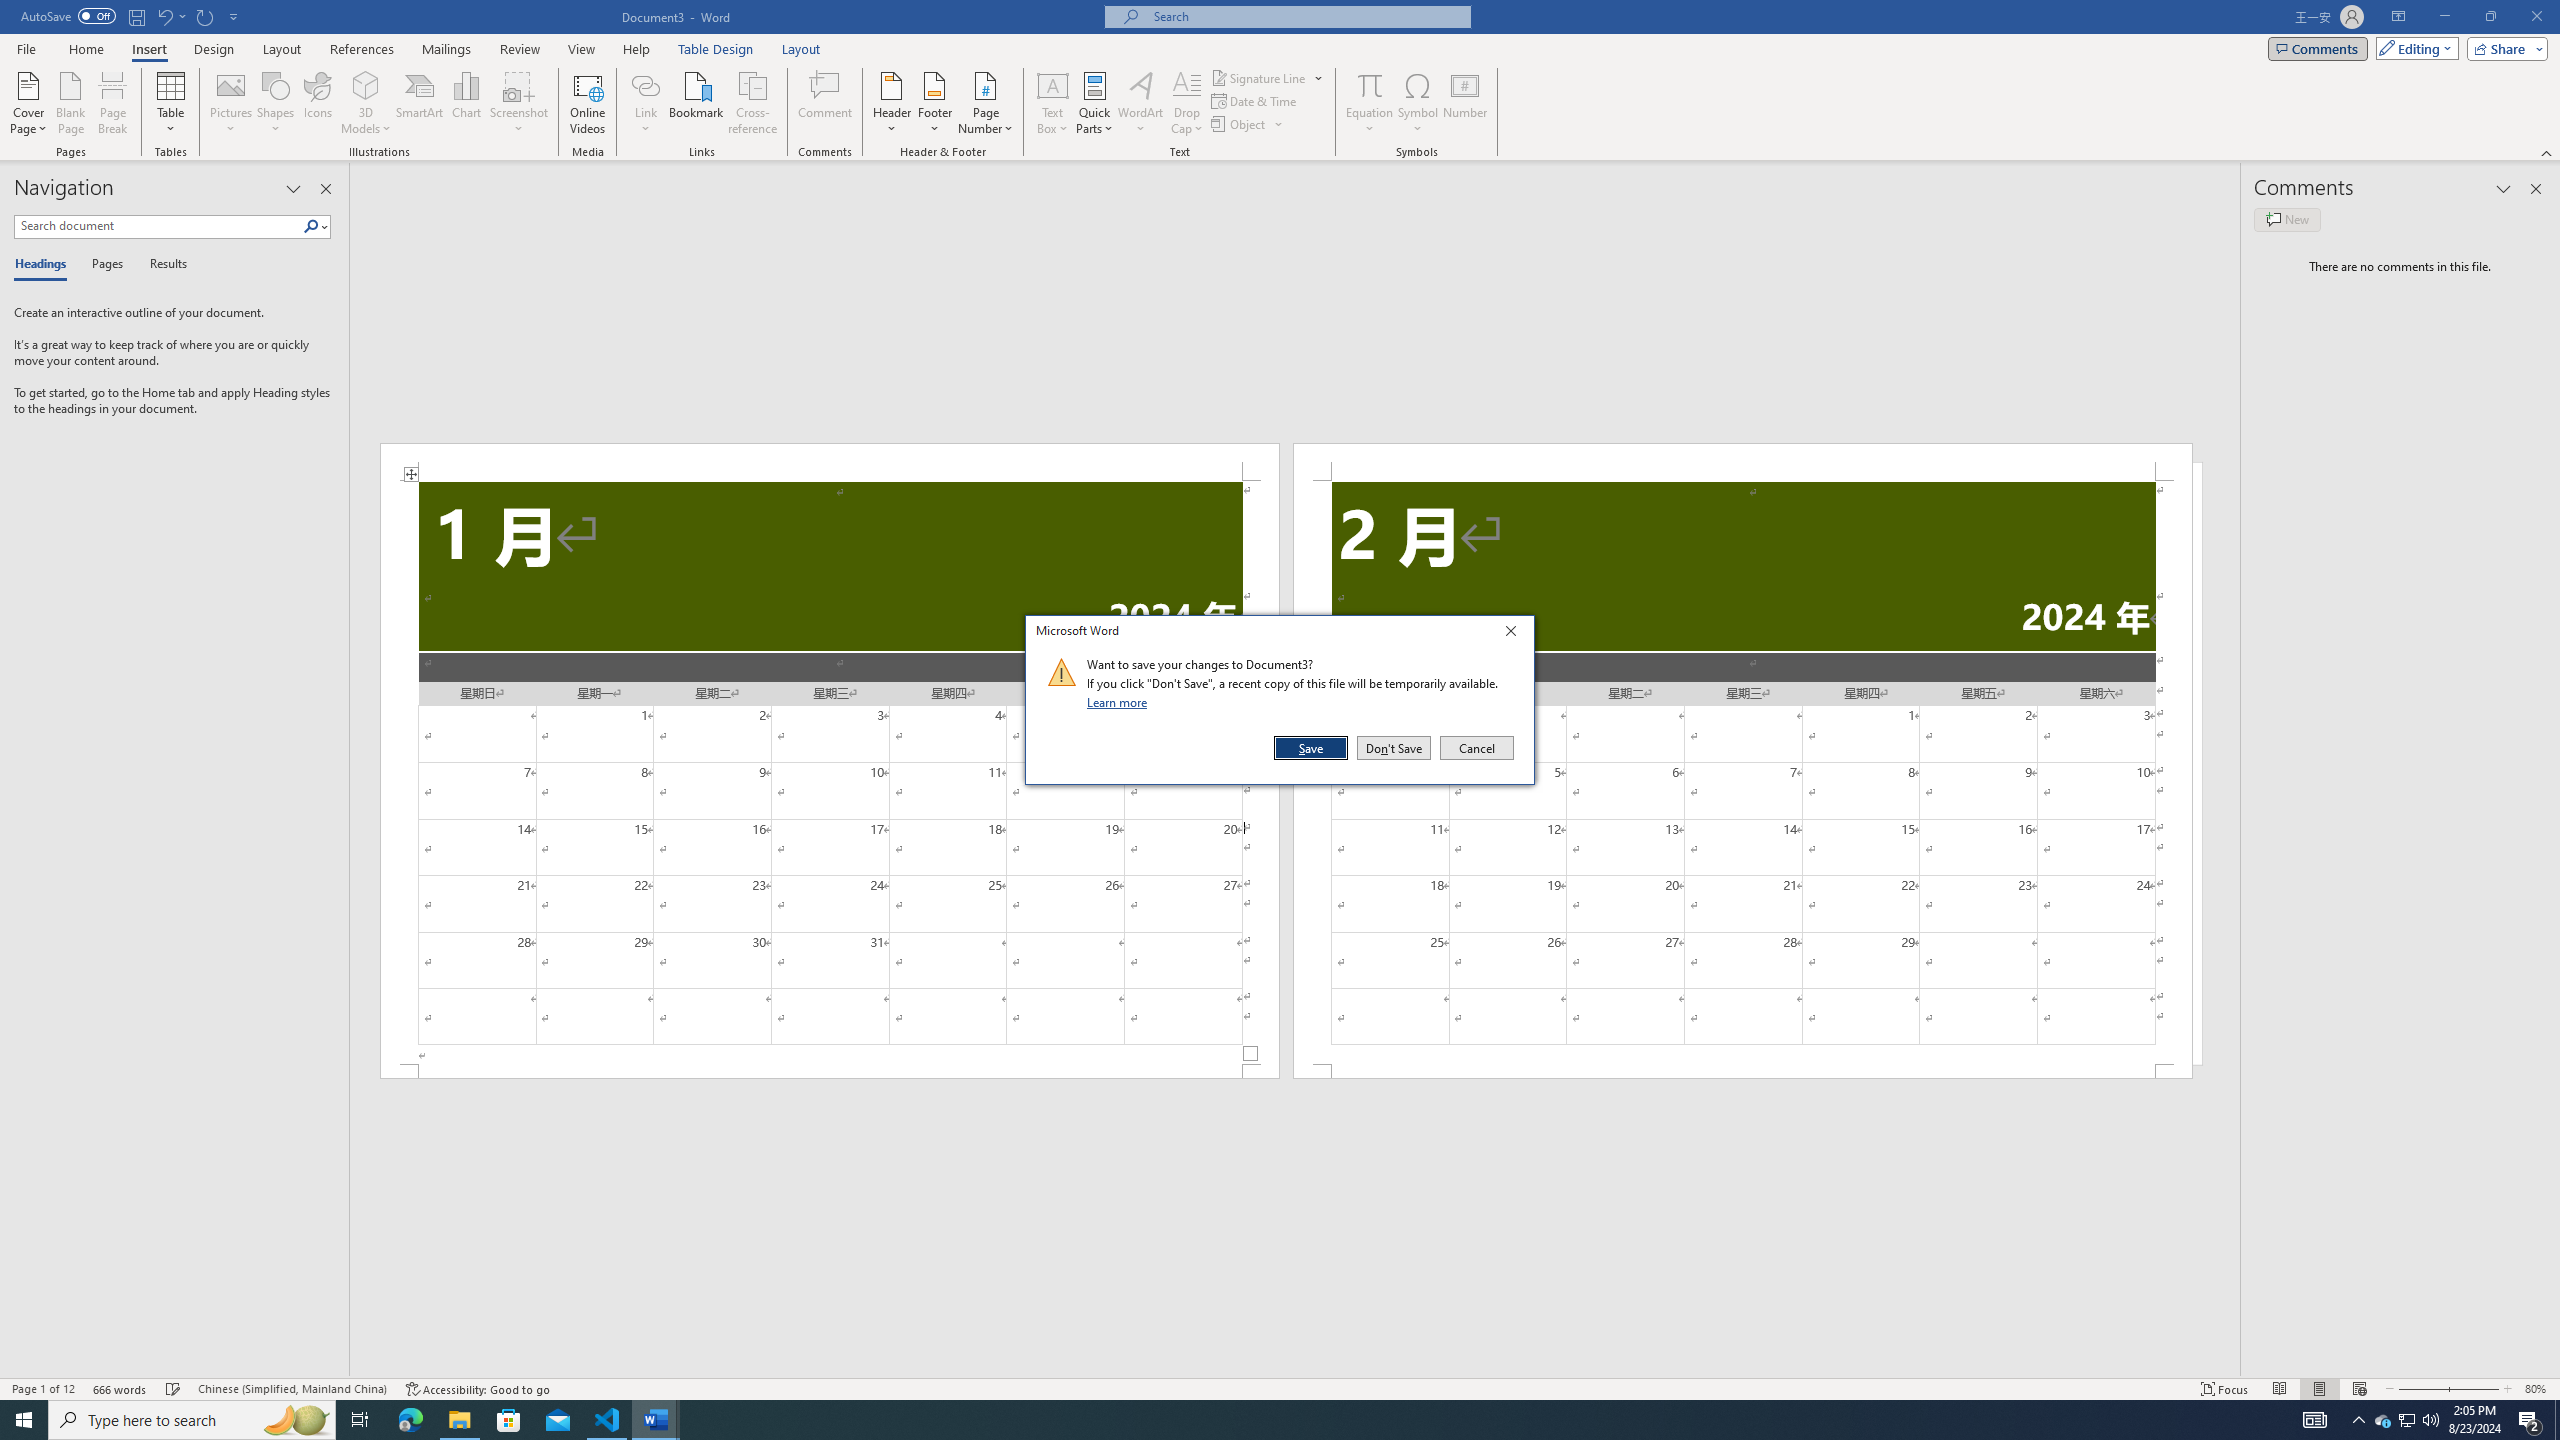 The width and height of the screenshot is (2560, 1440). Describe the element at coordinates (1256, 100) in the screenshot. I see `Date & Time...` at that location.